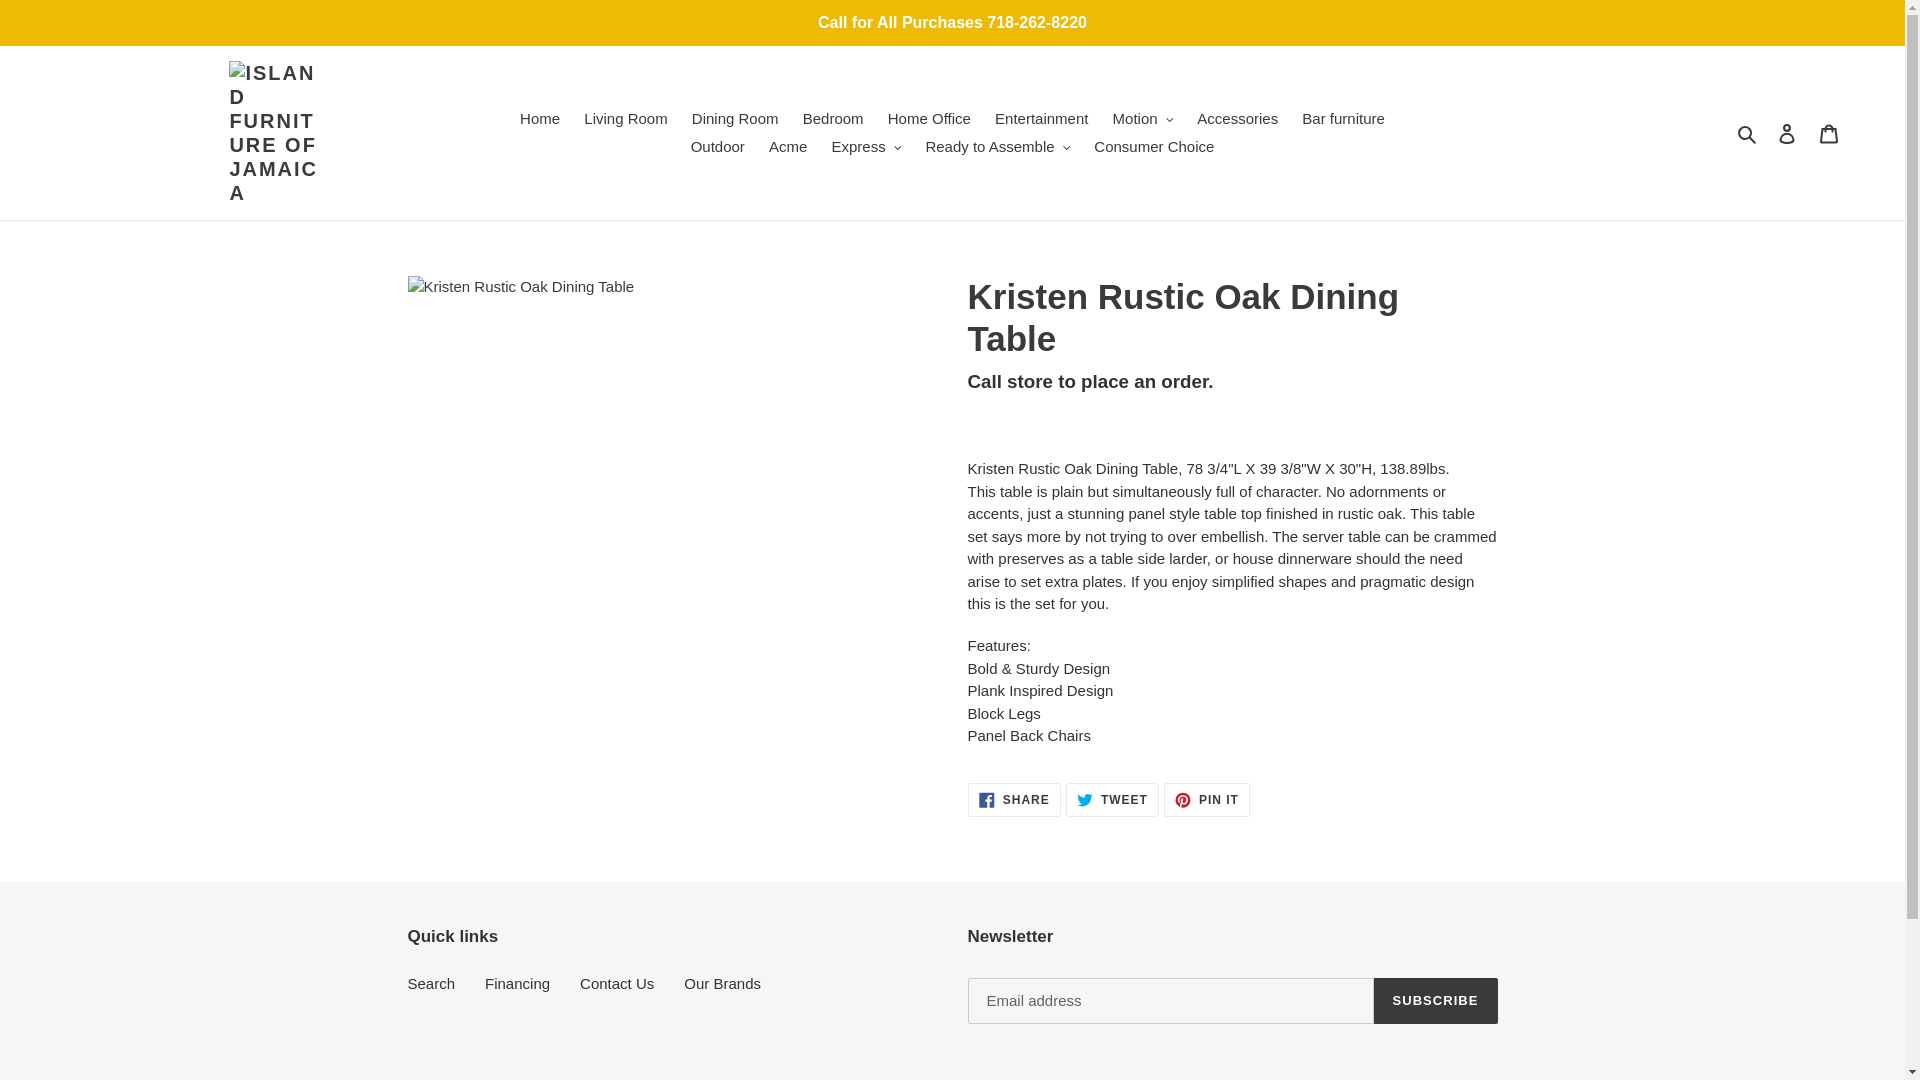 The image size is (1920, 1080). I want to click on Bedroom, so click(832, 118).